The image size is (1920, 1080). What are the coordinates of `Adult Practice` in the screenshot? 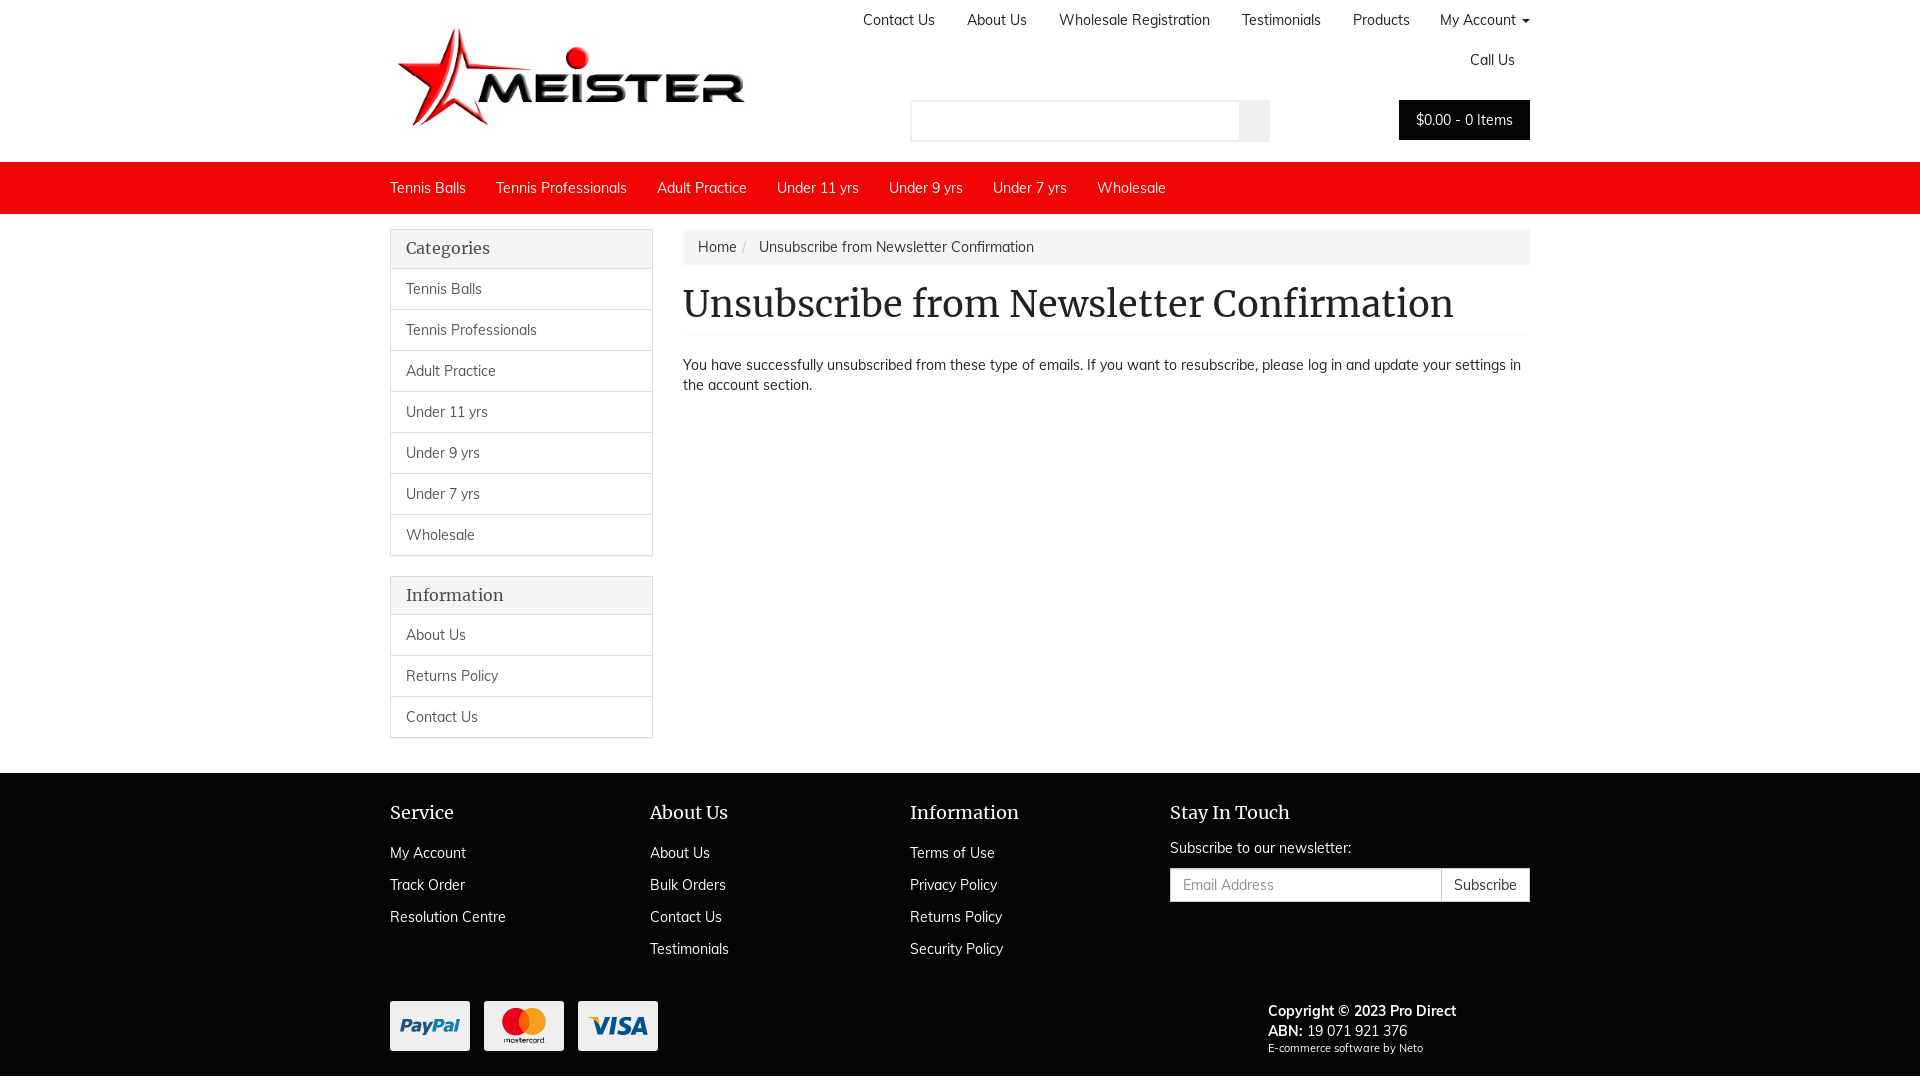 It's located at (522, 370).